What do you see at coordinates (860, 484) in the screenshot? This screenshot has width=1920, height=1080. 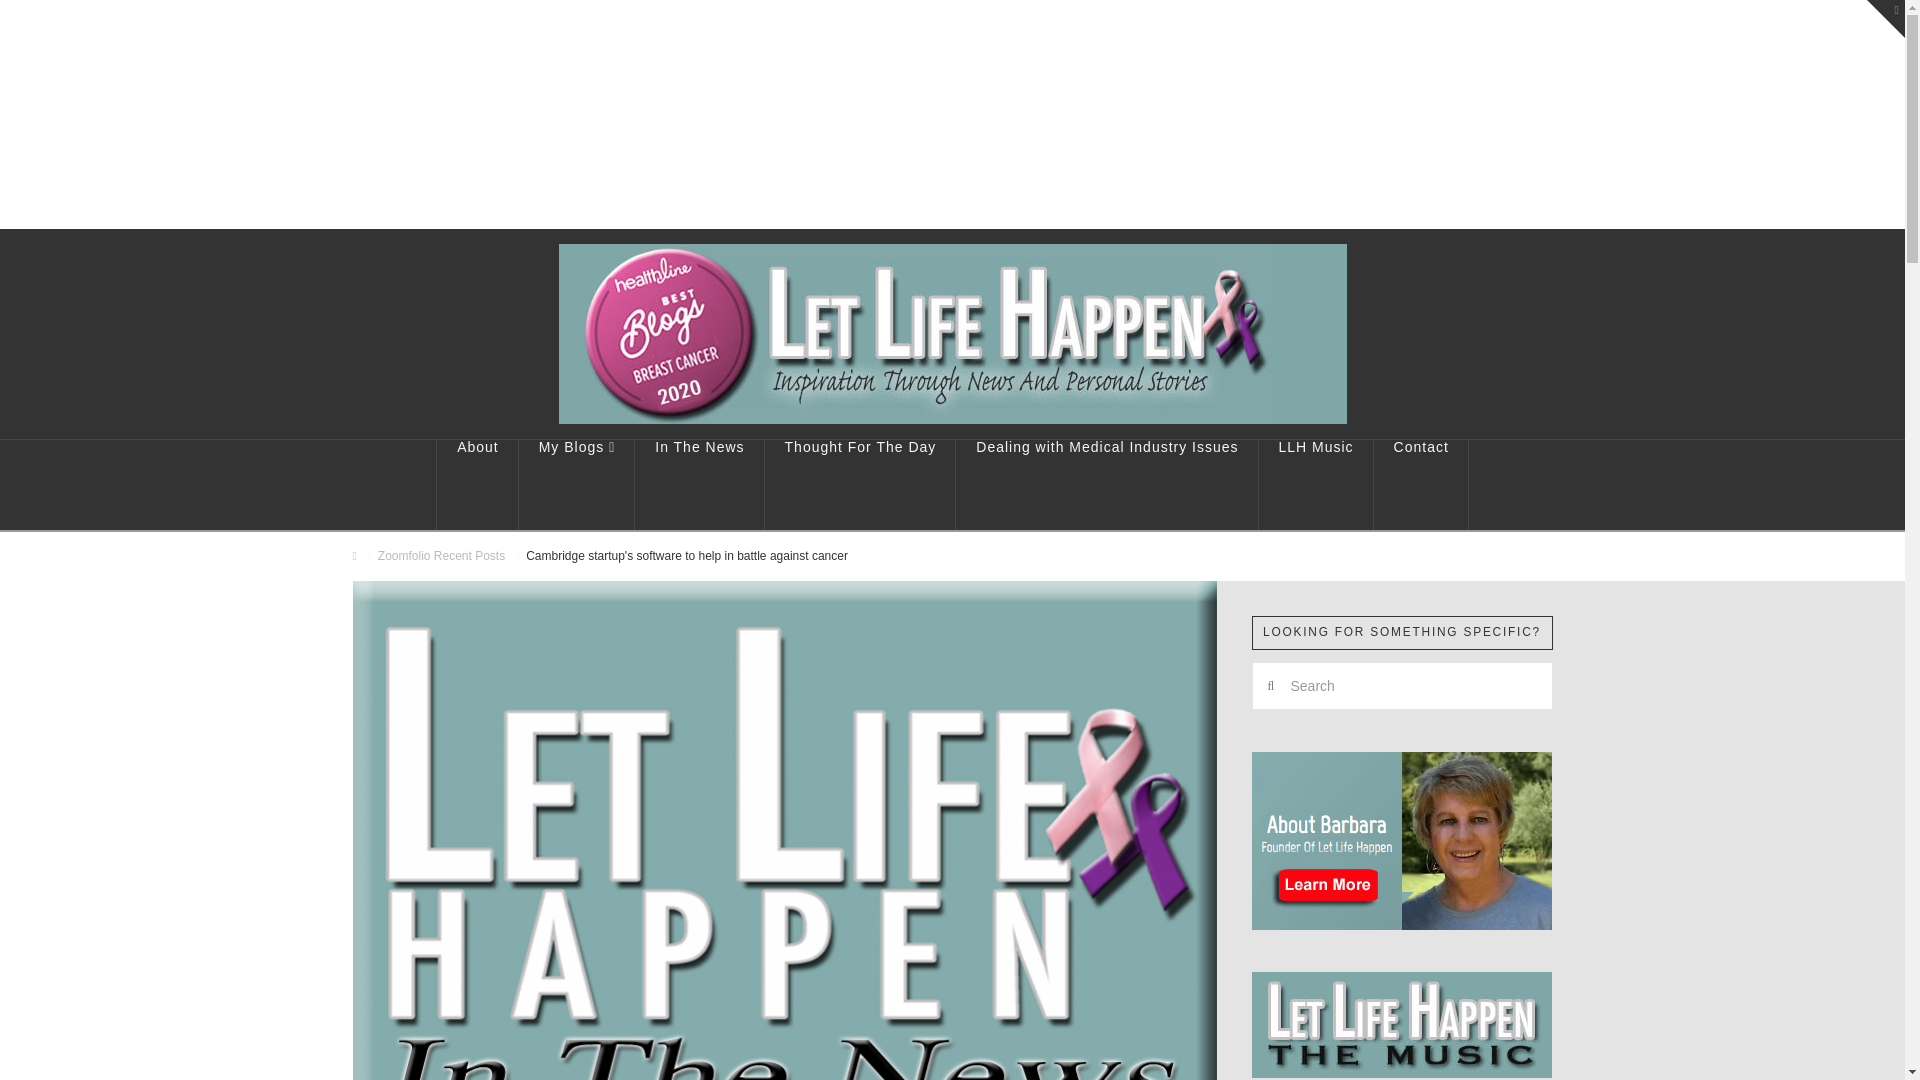 I see `Thought For The Day` at bounding box center [860, 484].